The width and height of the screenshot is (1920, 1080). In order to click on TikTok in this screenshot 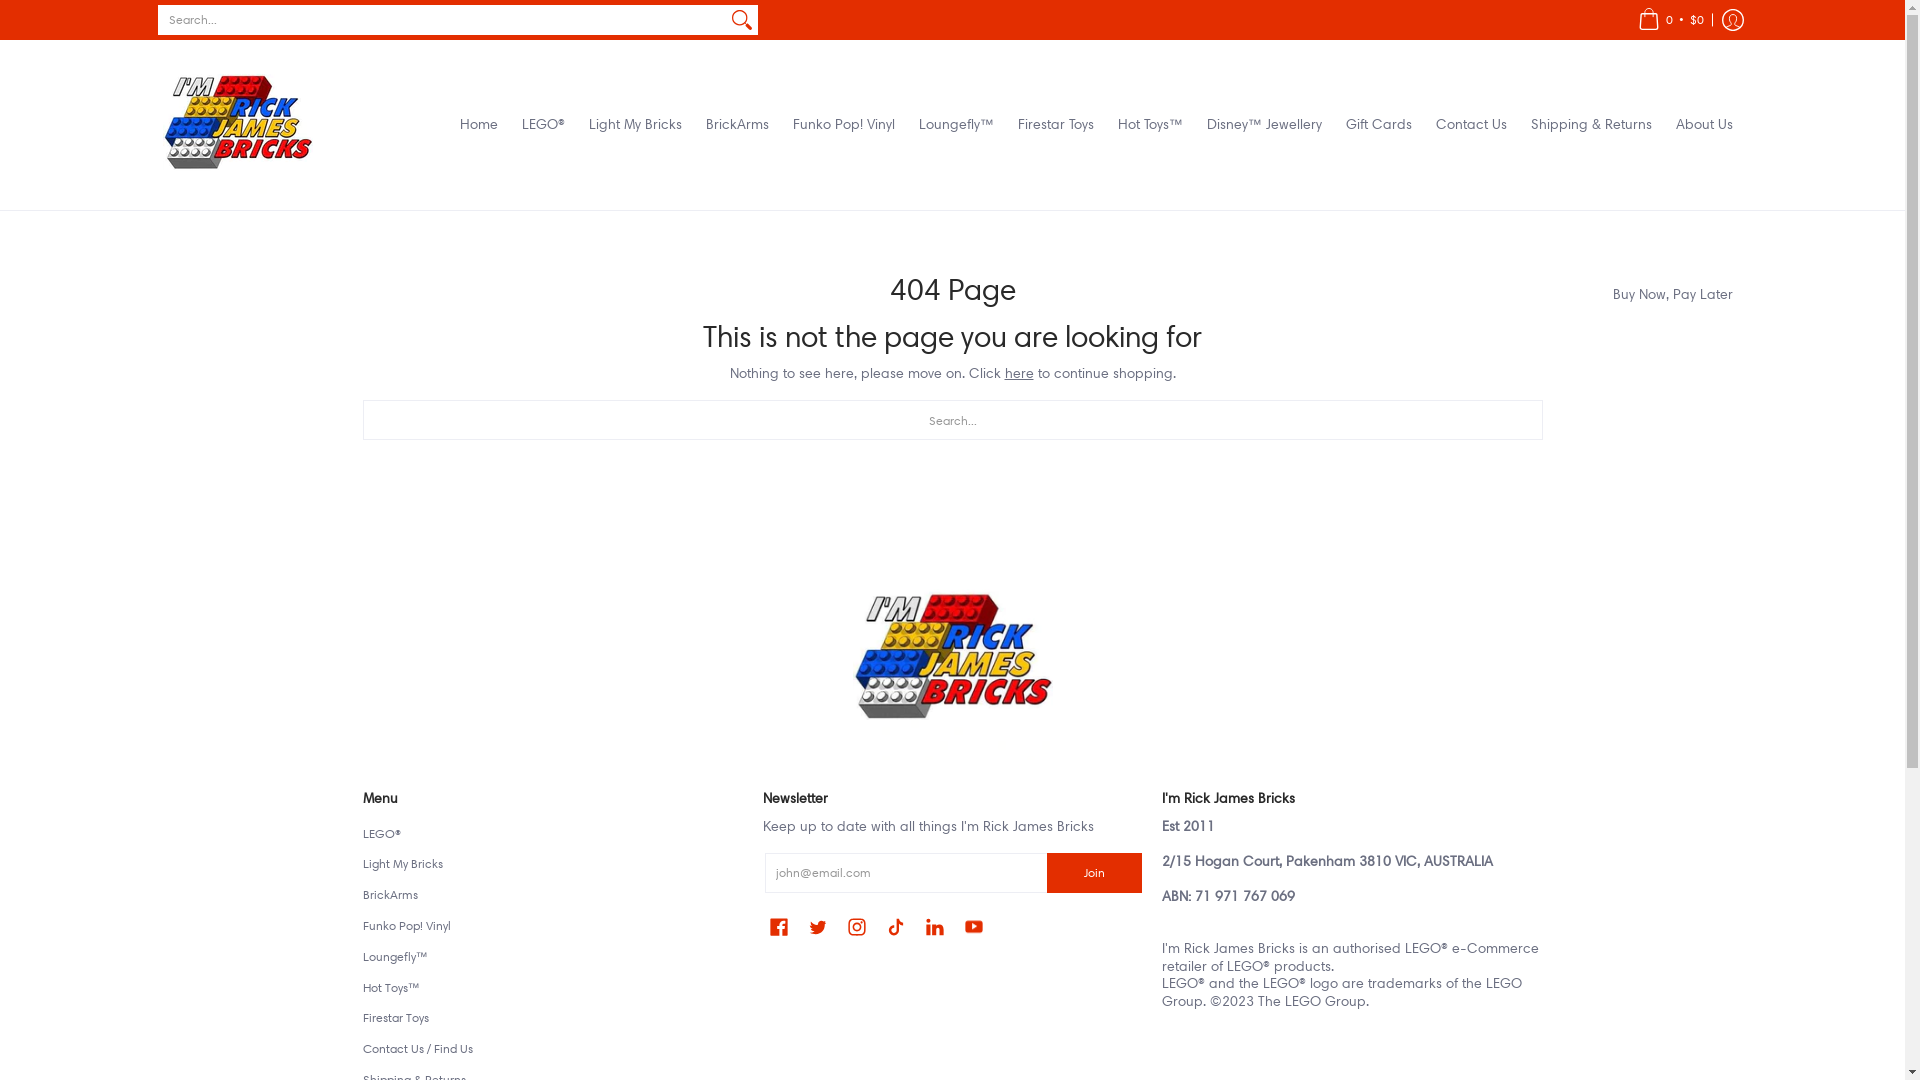, I will do `click(896, 926)`.